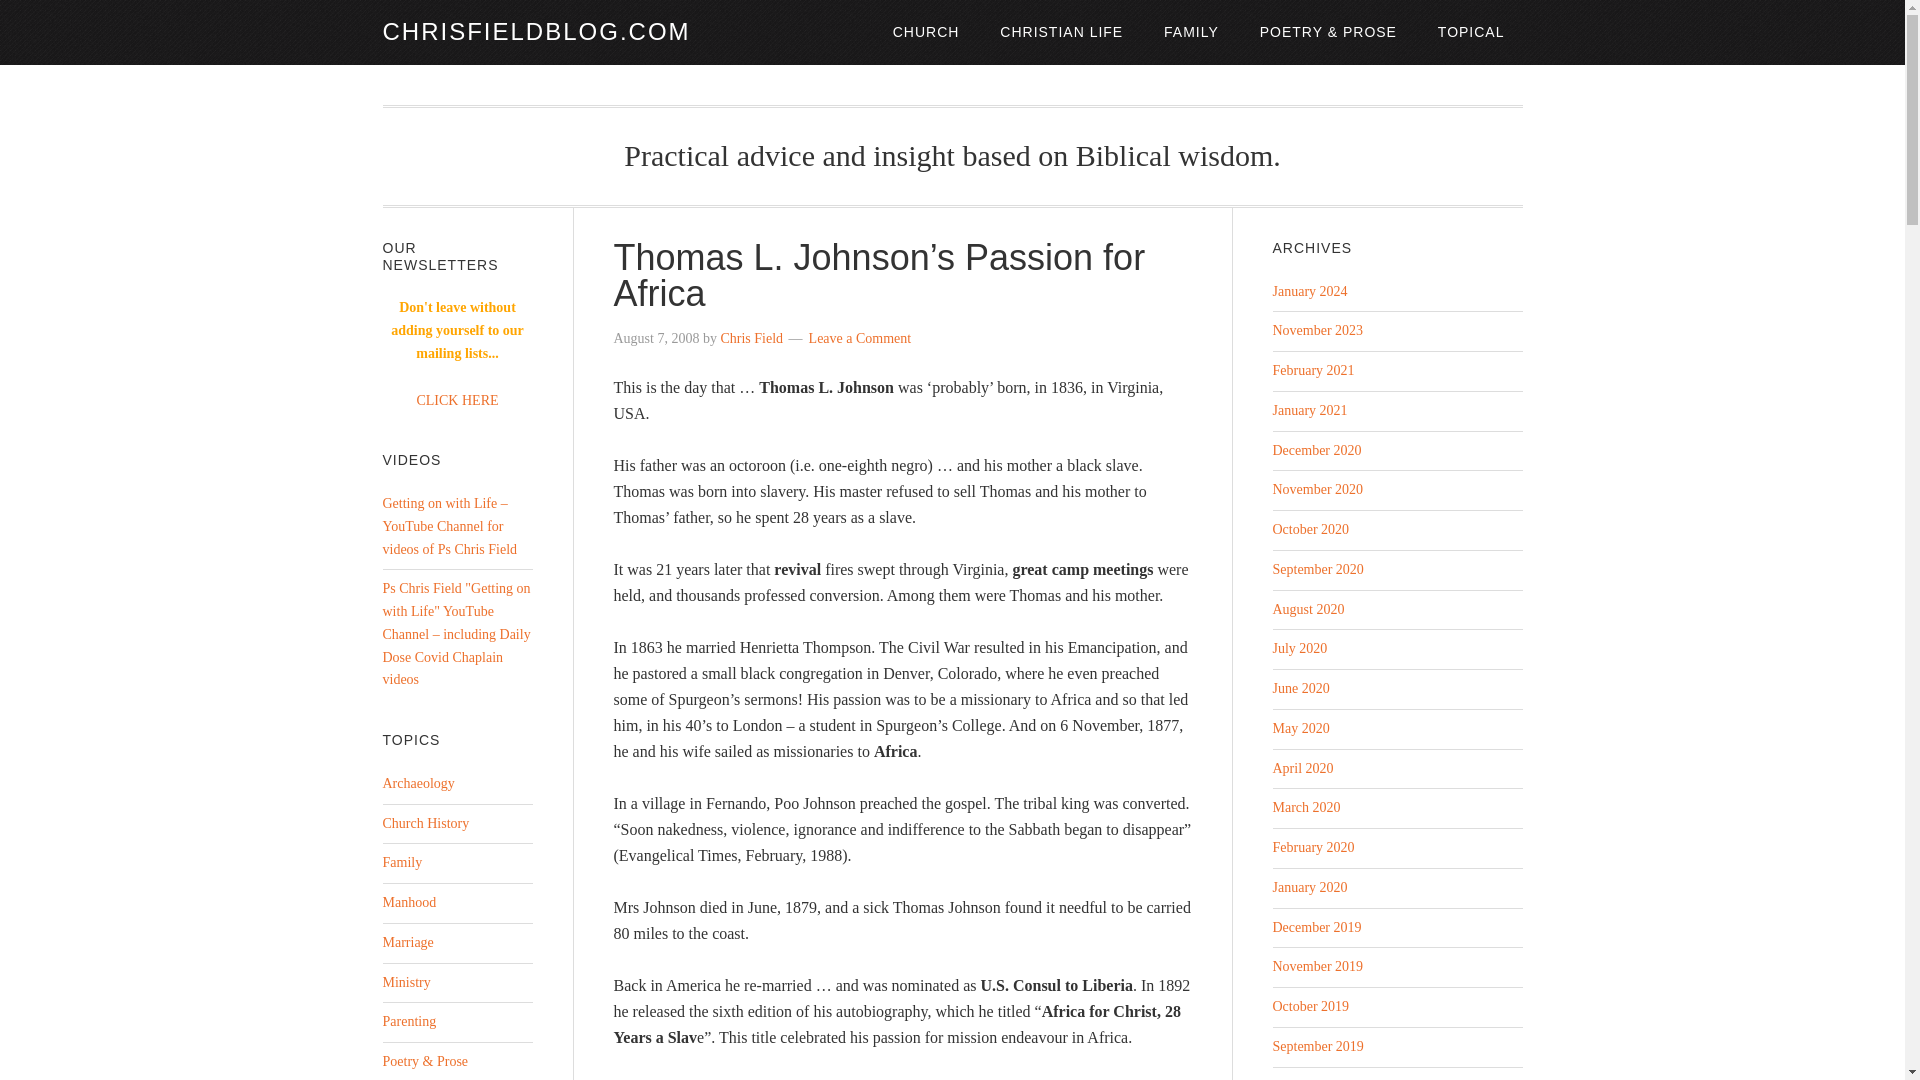 This screenshot has height=1080, width=1920. Describe the element at coordinates (1312, 370) in the screenshot. I see `February 2021` at that location.